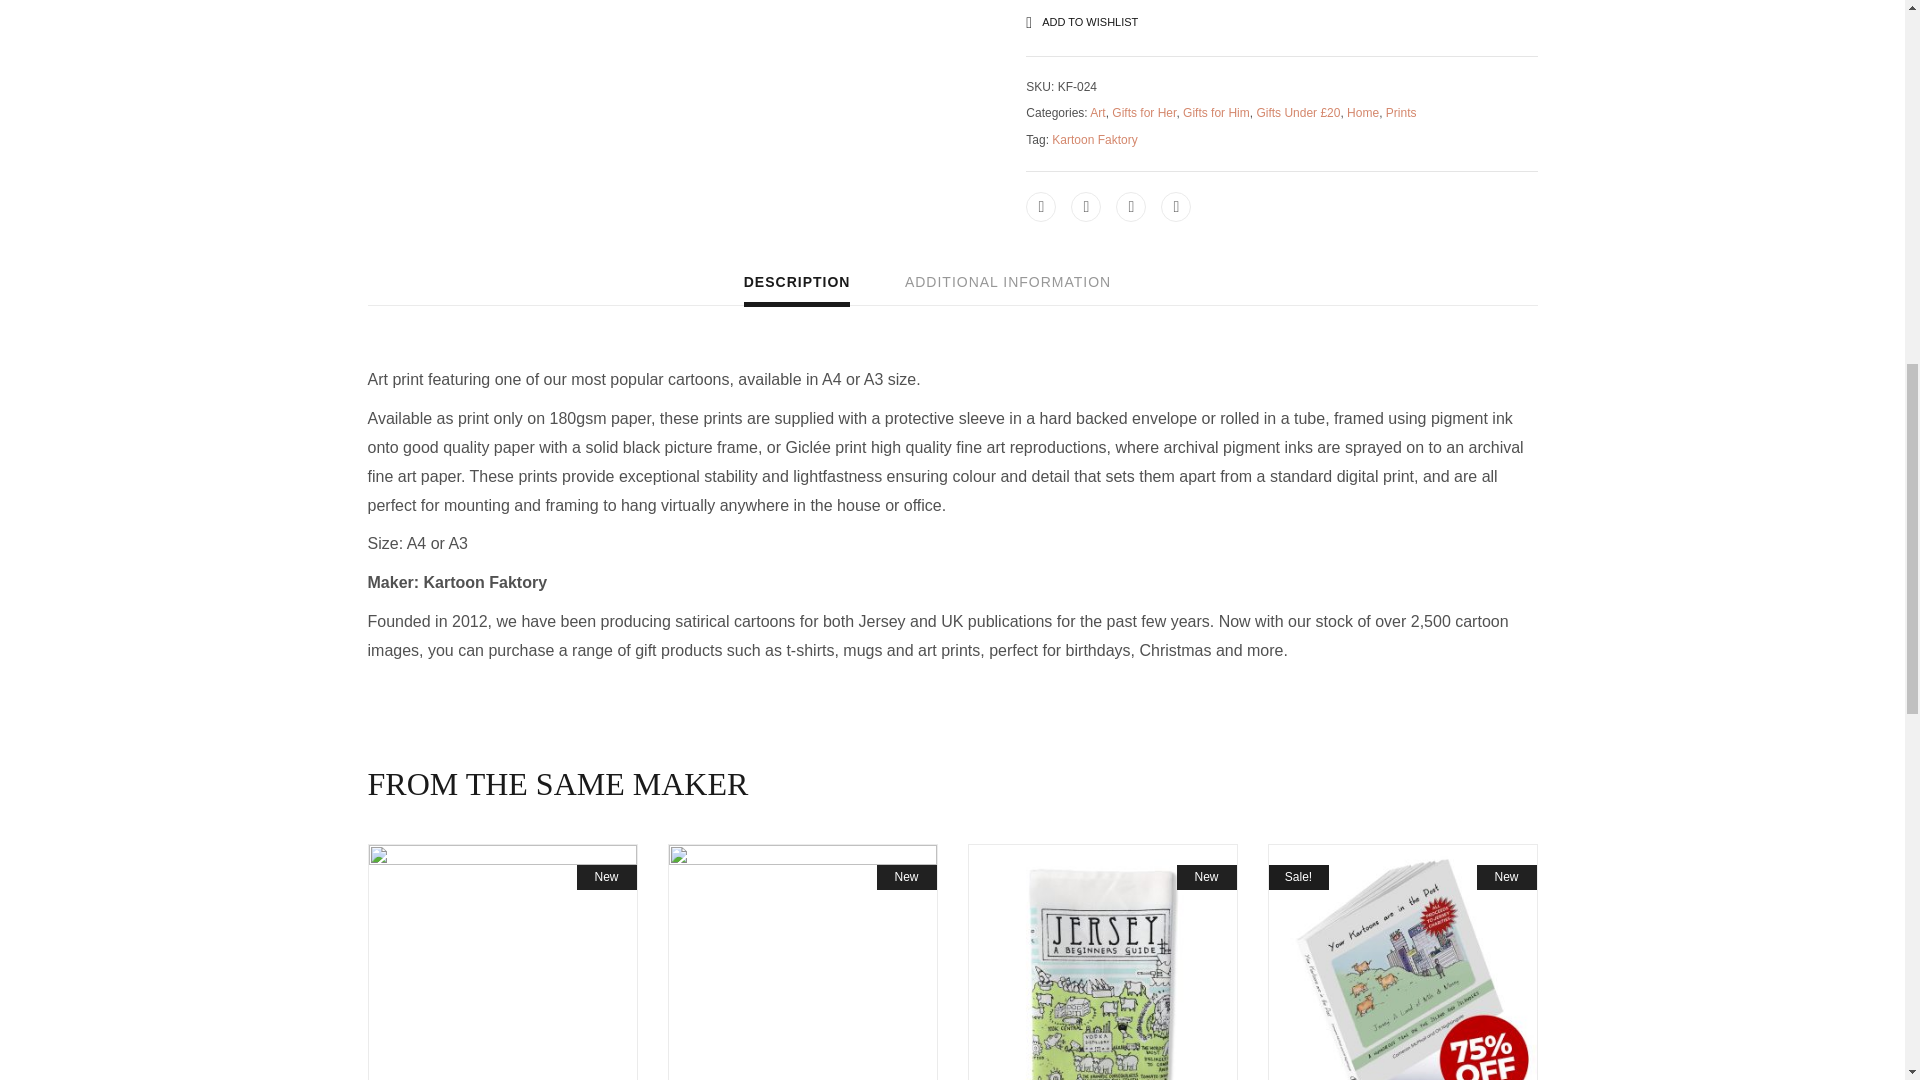 The width and height of the screenshot is (1920, 1080). Describe the element at coordinates (1086, 207) in the screenshot. I see `Share this post on Twitter` at that location.